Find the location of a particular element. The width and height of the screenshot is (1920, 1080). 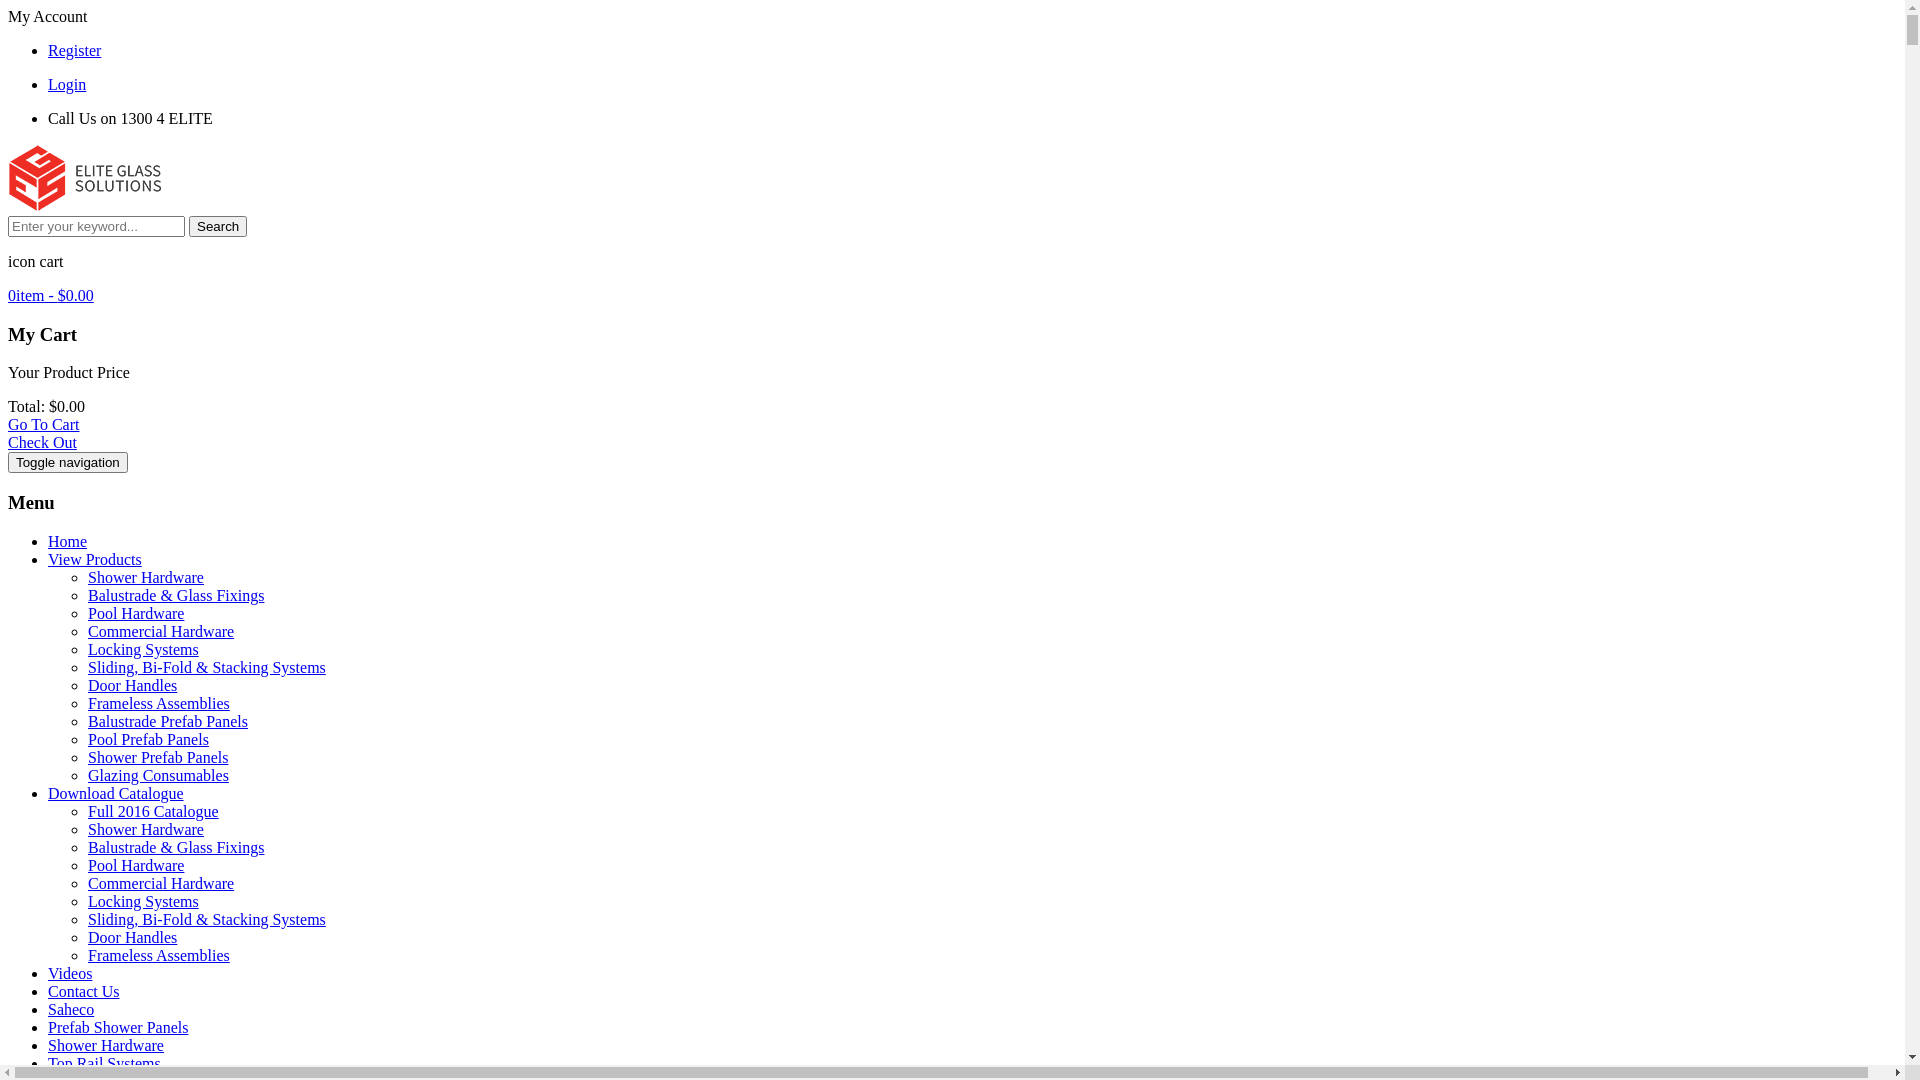

Locking Systems is located at coordinates (144, 650).